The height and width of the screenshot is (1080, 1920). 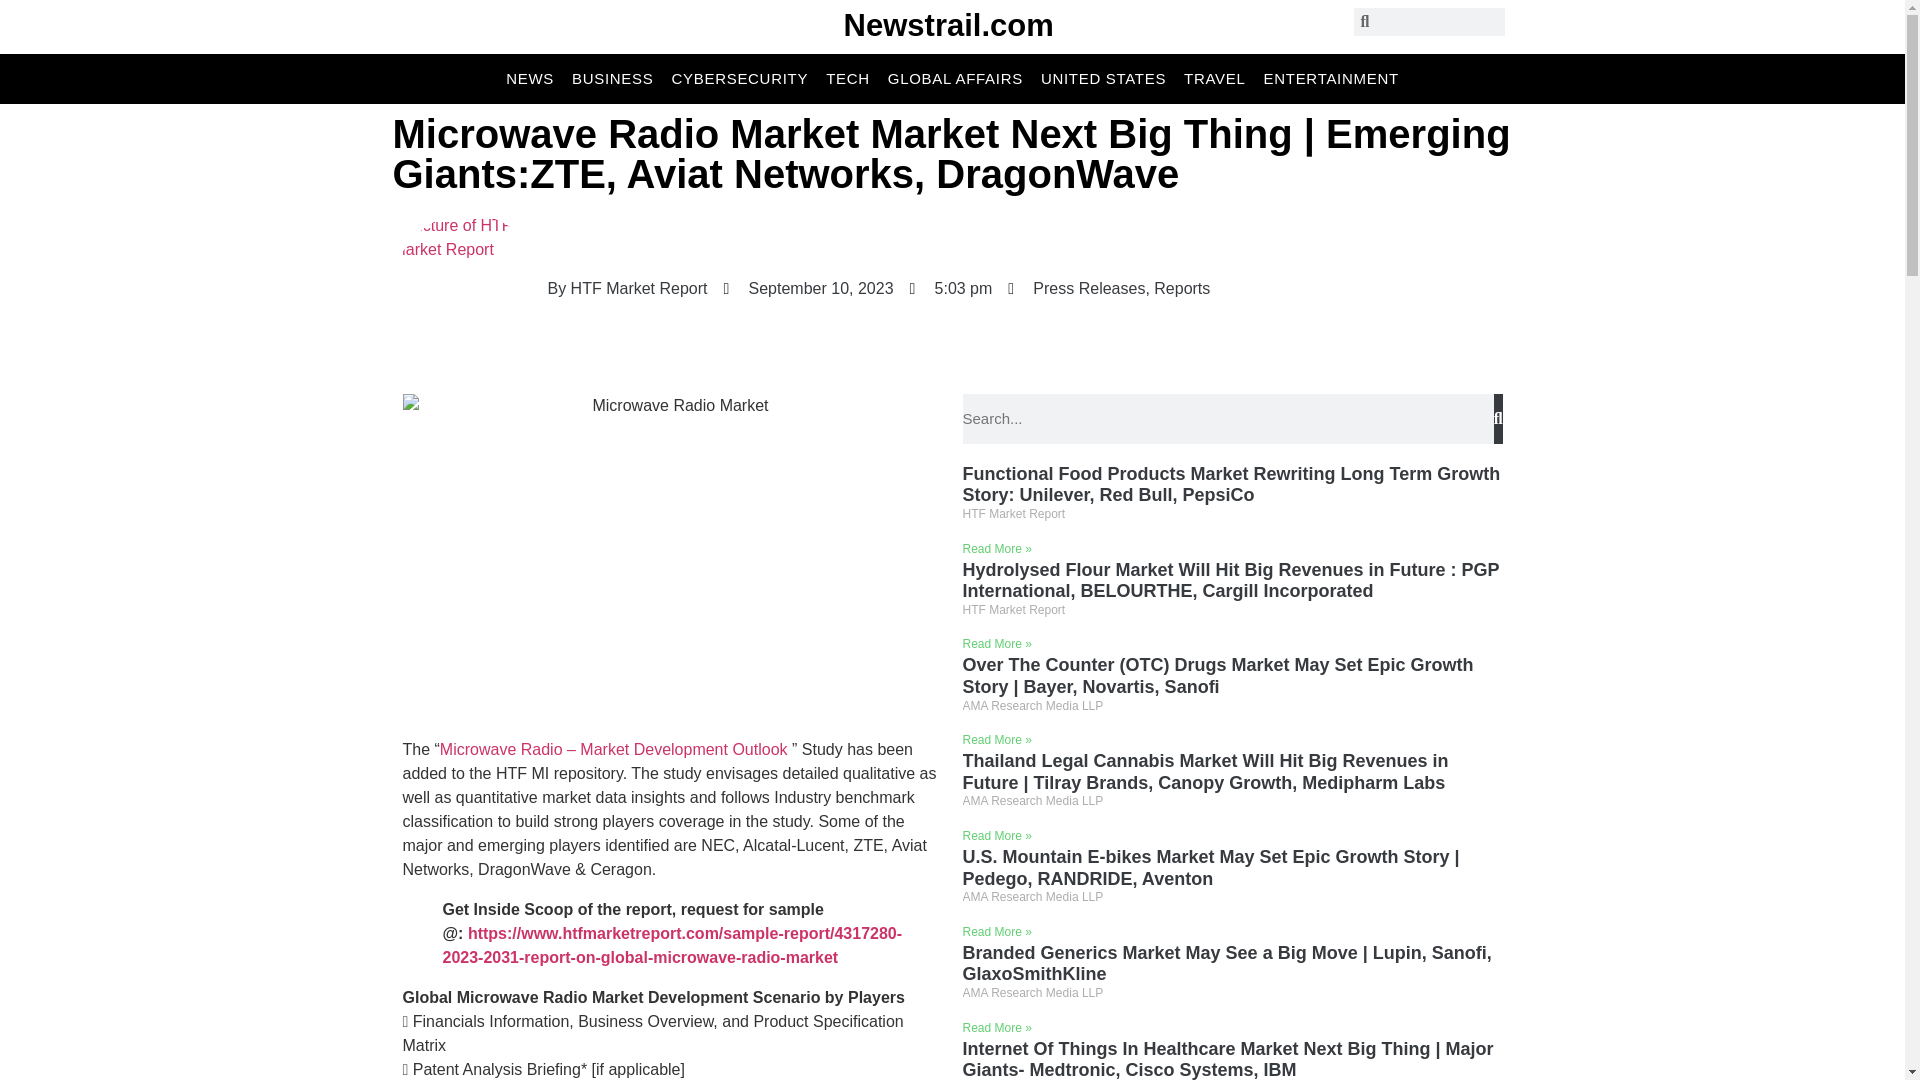 I want to click on NEWS, so click(x=530, y=78).